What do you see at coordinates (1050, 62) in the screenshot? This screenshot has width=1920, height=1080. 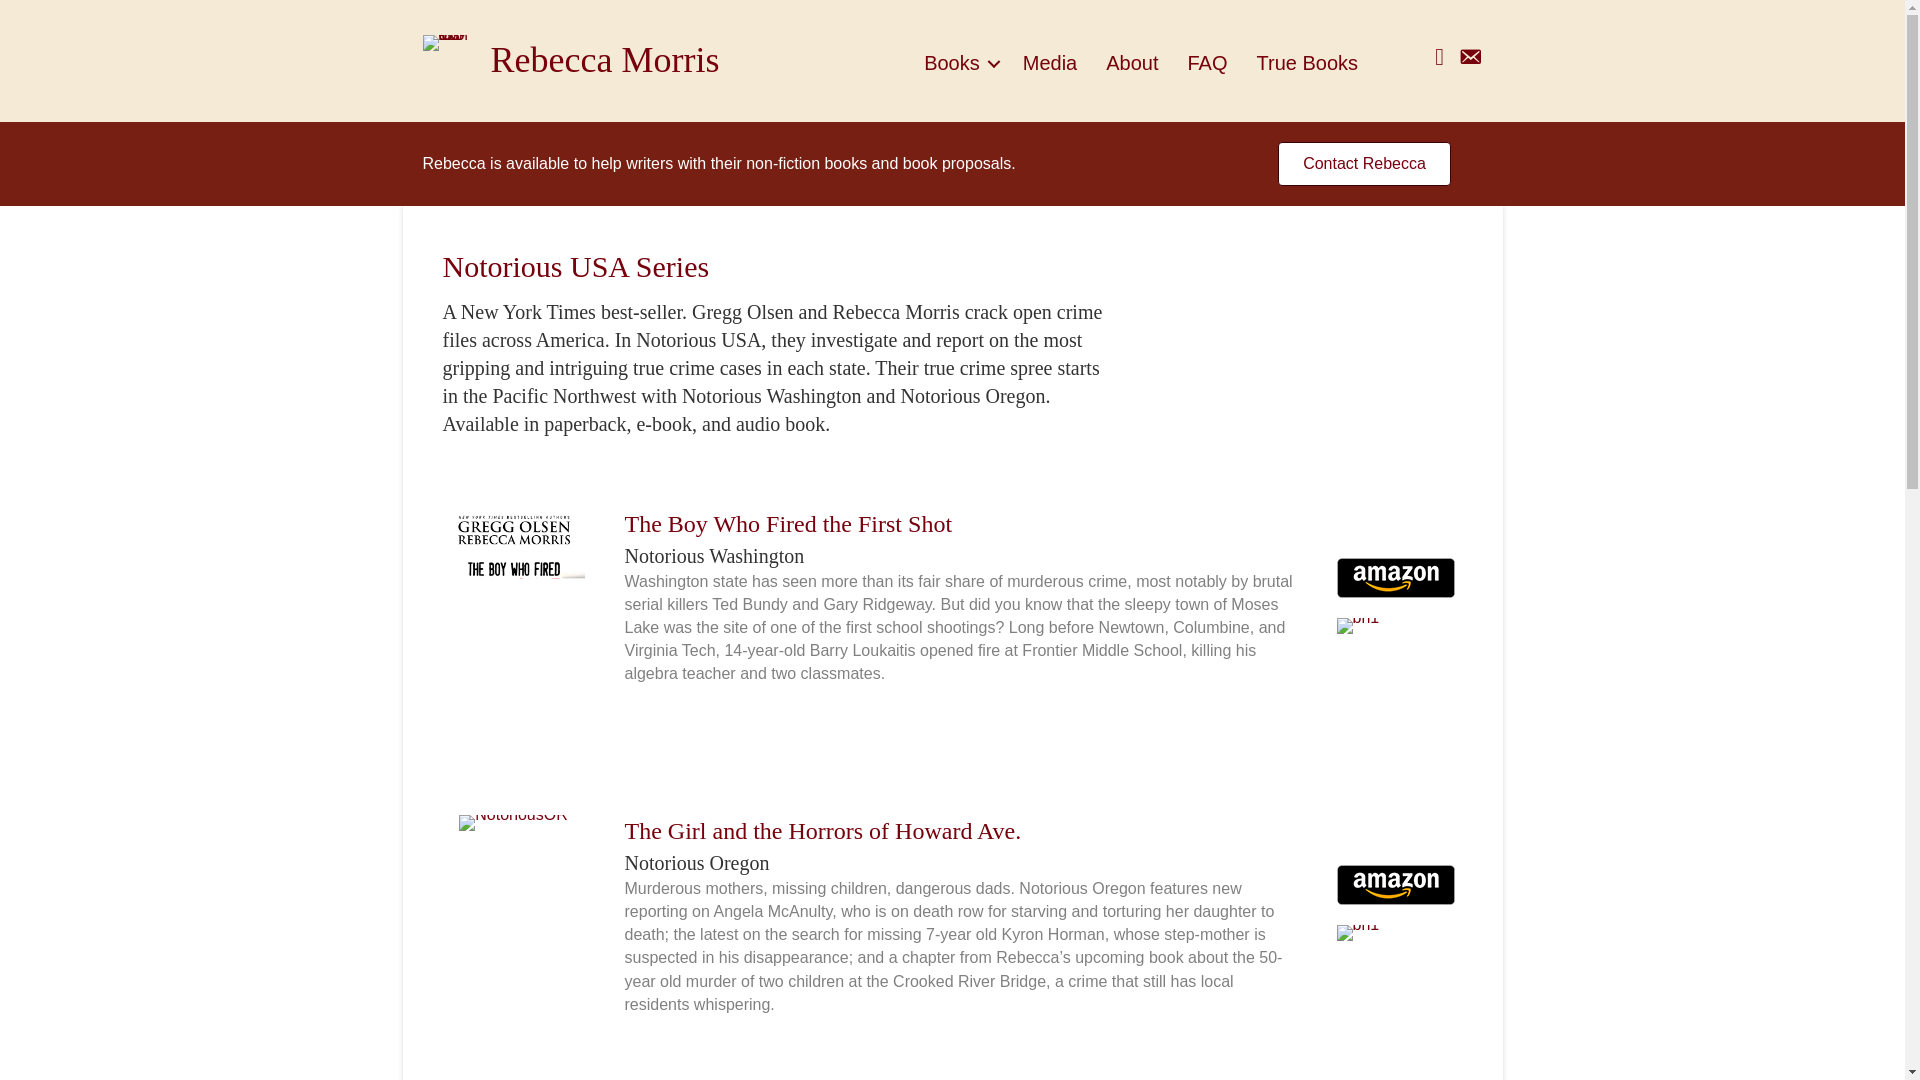 I see `Media` at bounding box center [1050, 62].